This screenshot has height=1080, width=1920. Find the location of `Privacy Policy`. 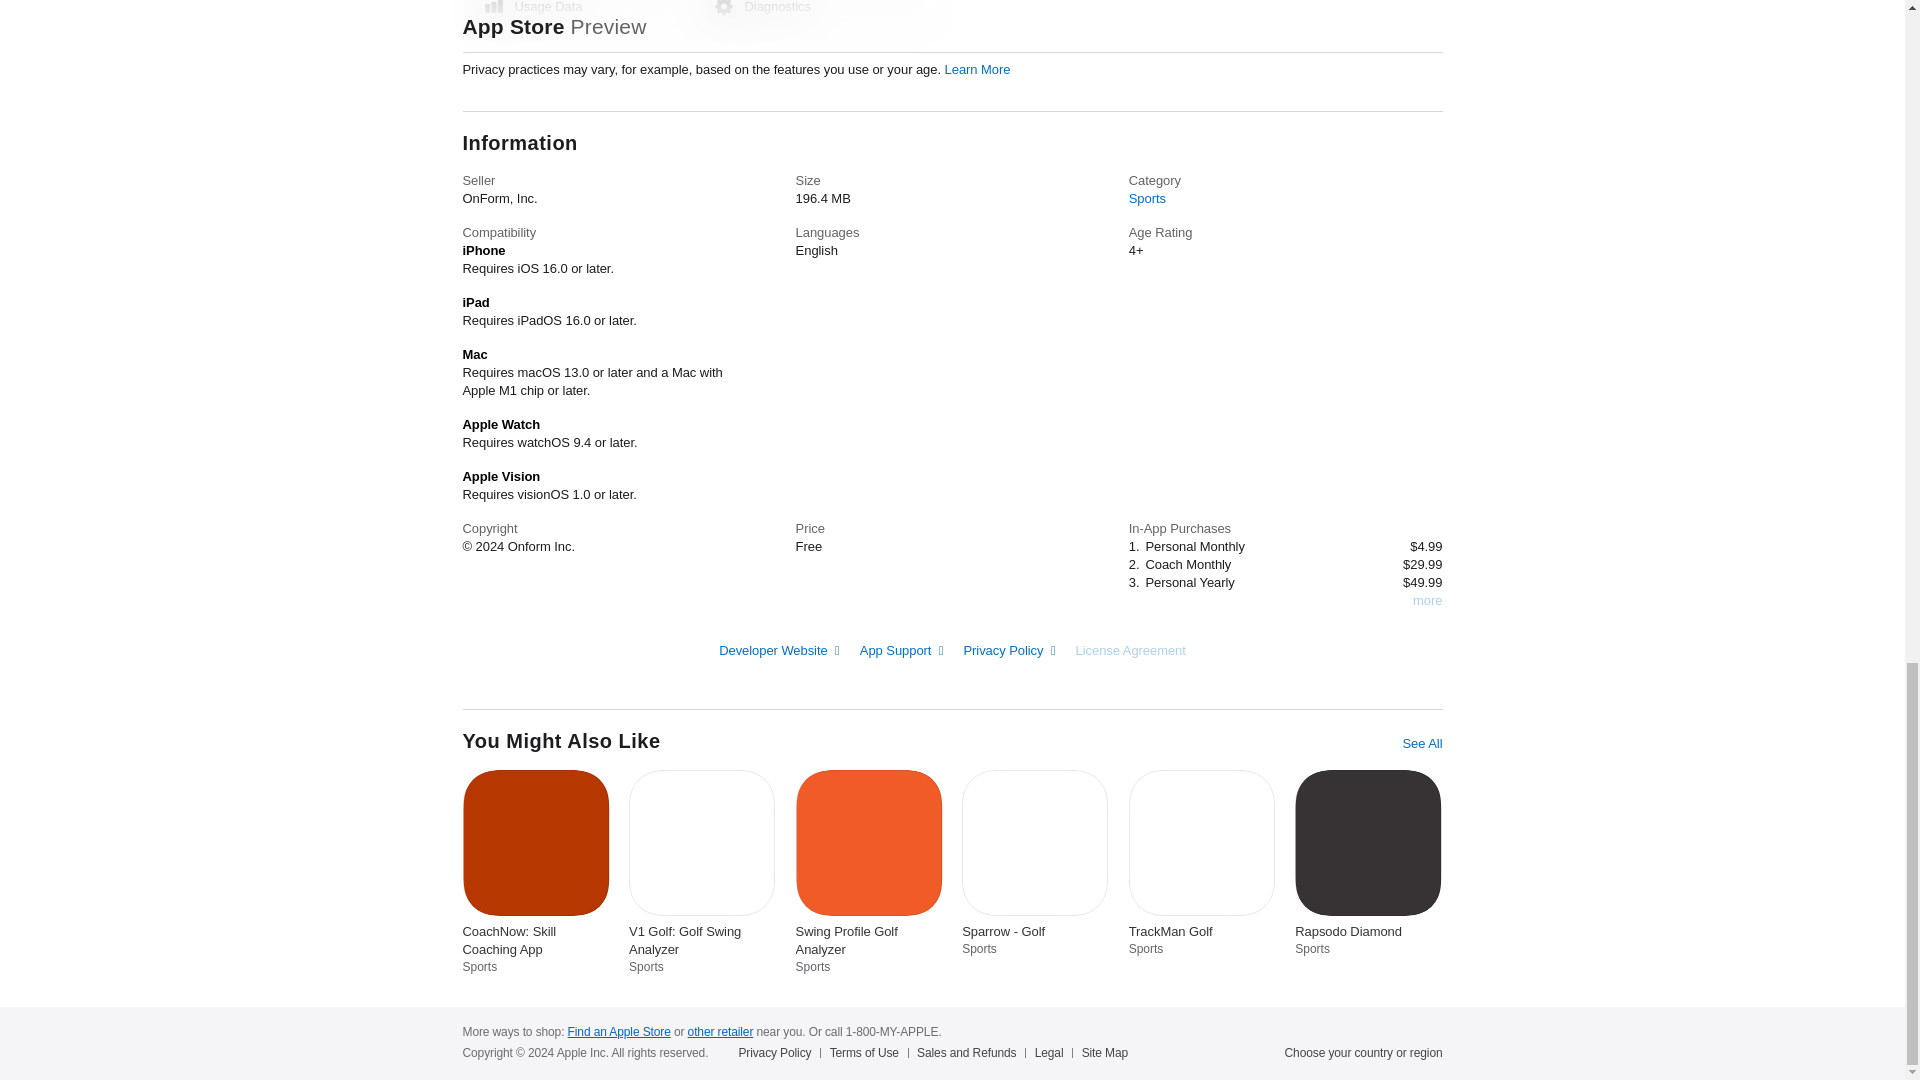

Privacy Policy is located at coordinates (1008, 650).